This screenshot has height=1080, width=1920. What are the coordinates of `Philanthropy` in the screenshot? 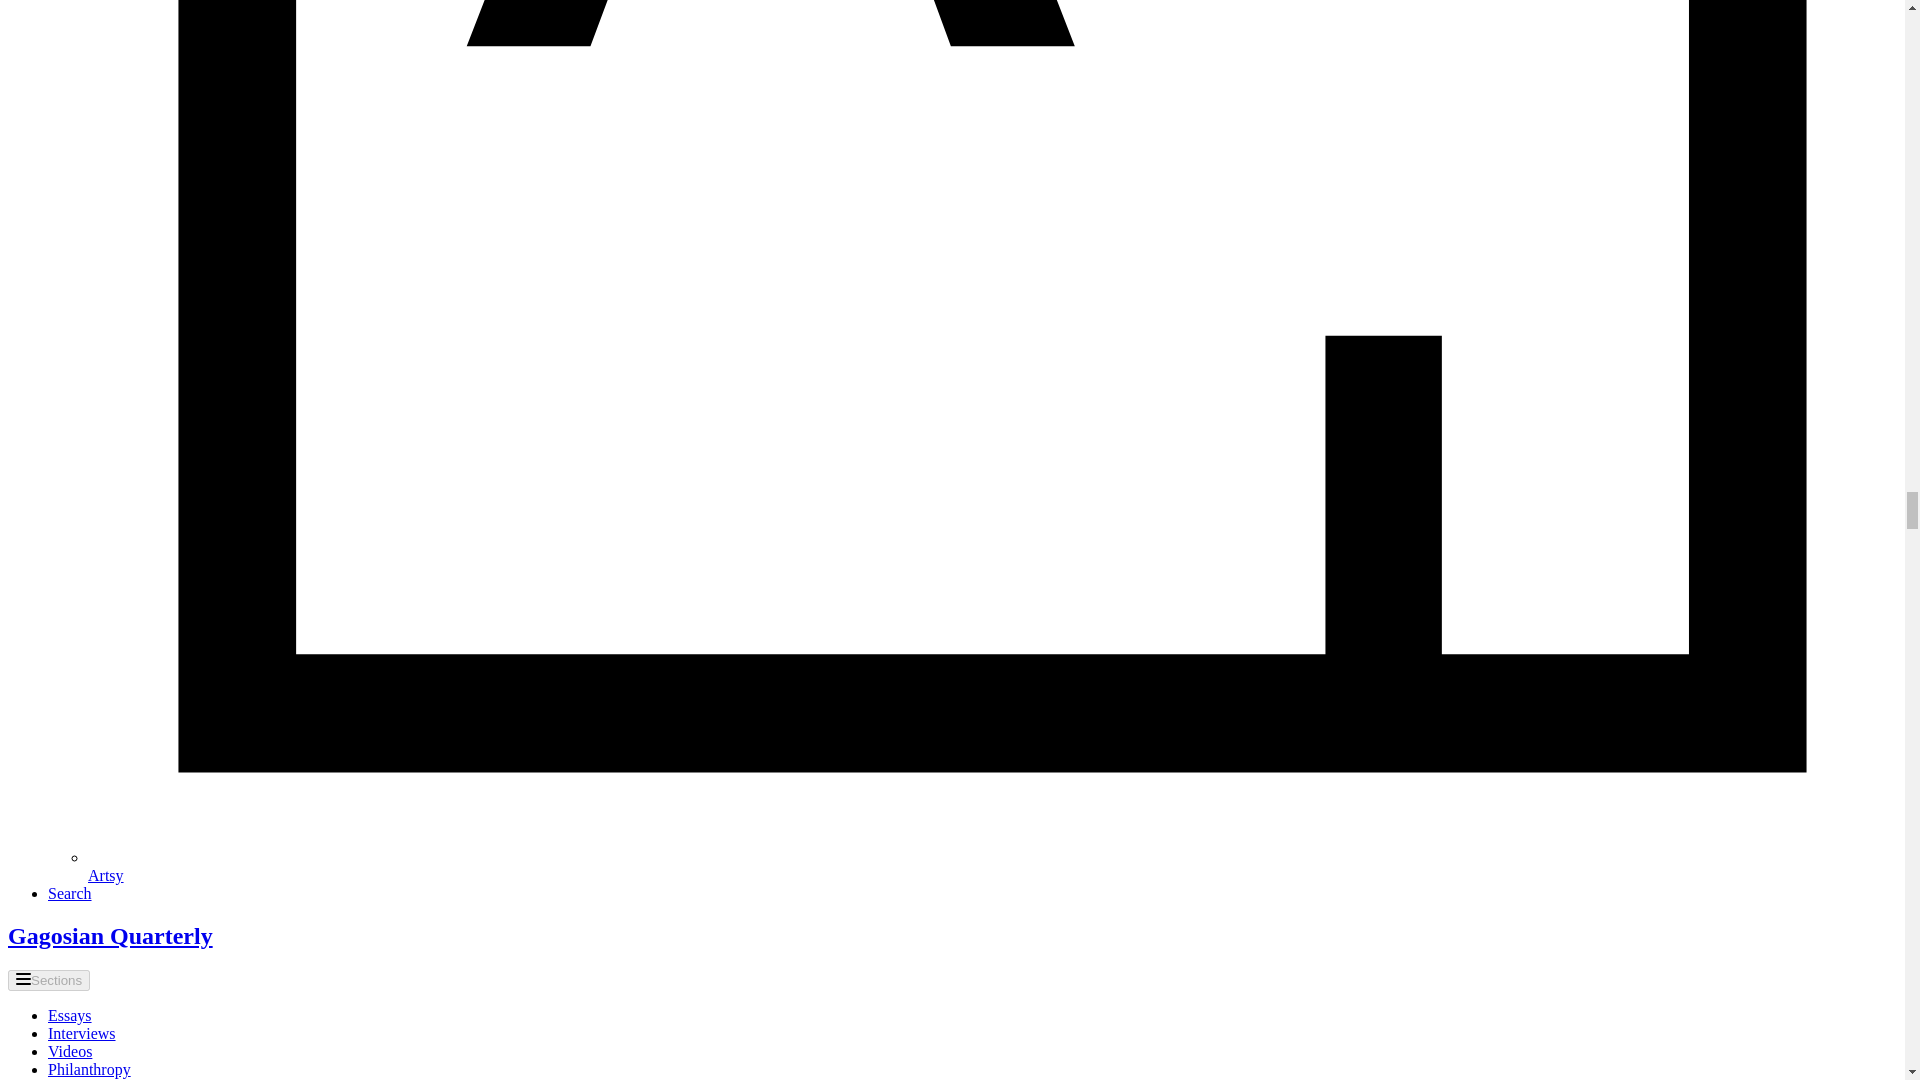 It's located at (89, 1068).